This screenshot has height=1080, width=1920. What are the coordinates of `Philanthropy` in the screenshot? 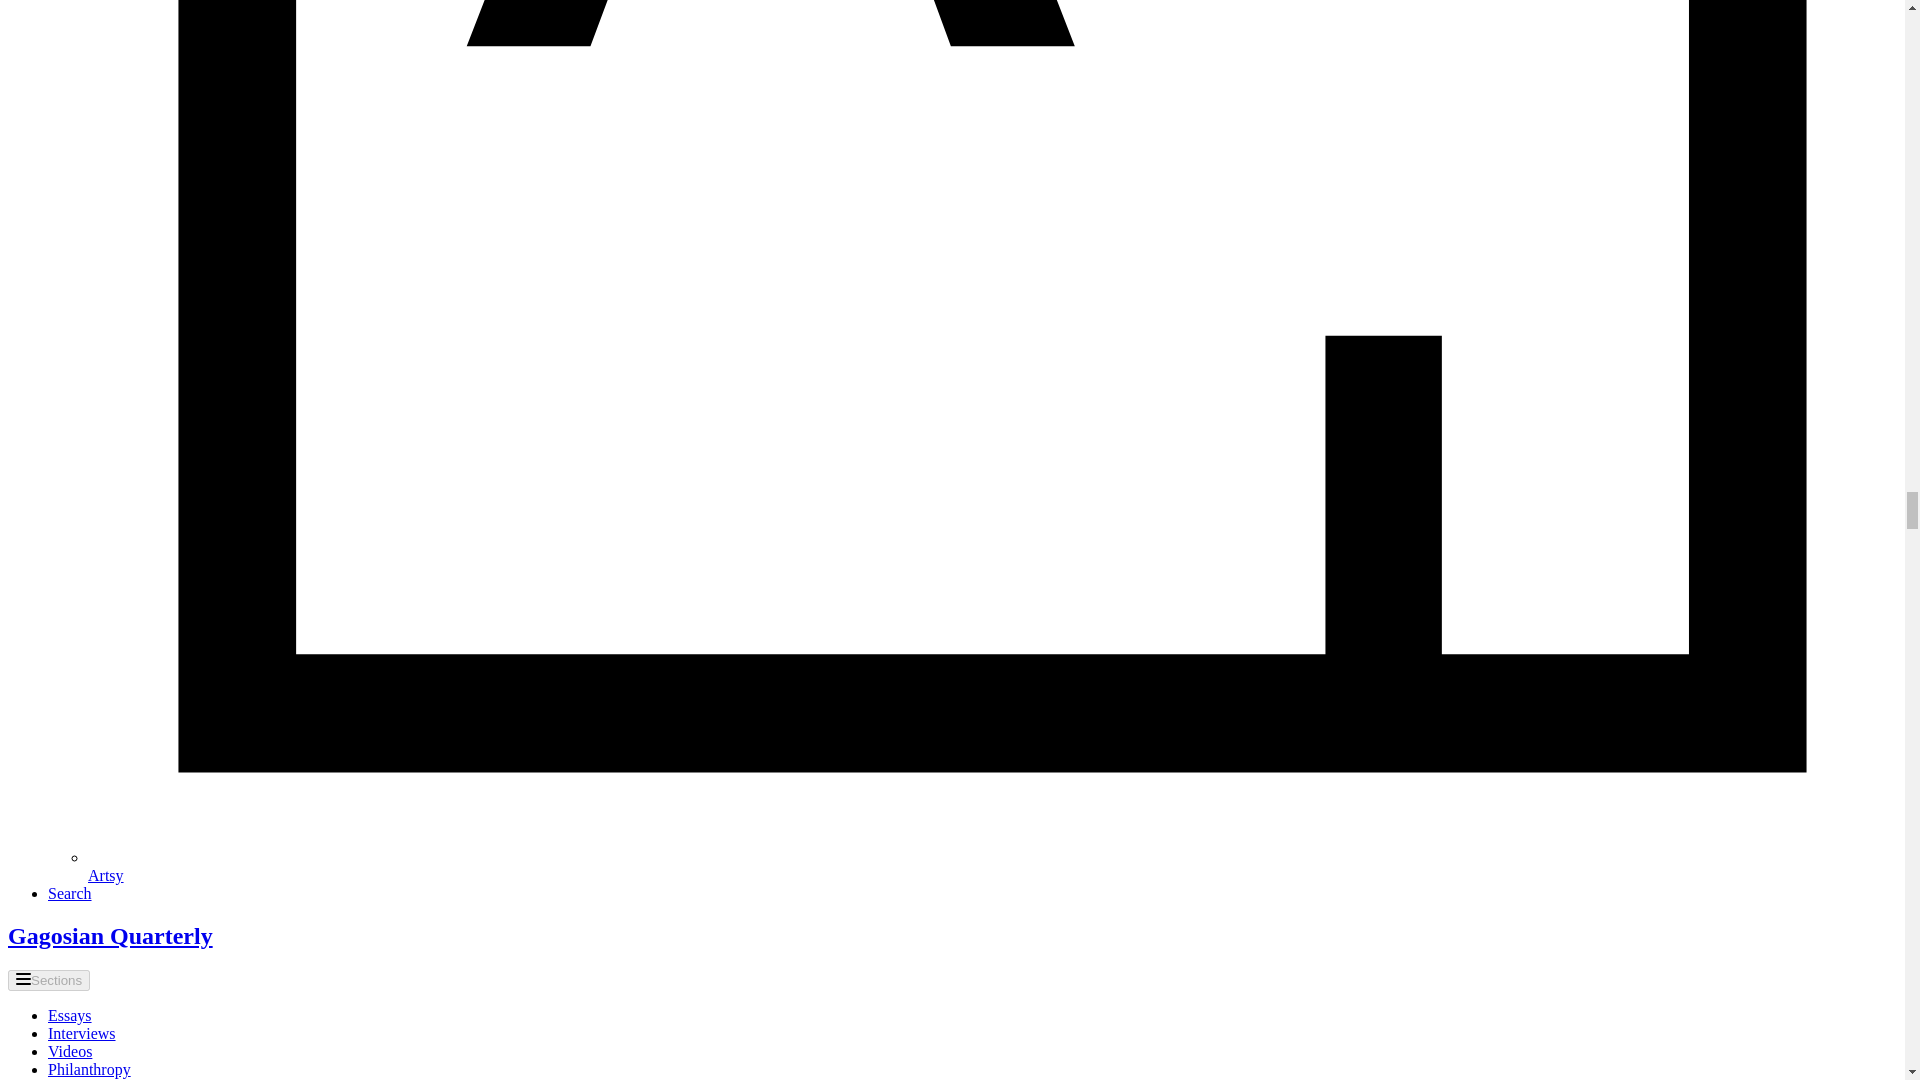 It's located at (89, 1068).